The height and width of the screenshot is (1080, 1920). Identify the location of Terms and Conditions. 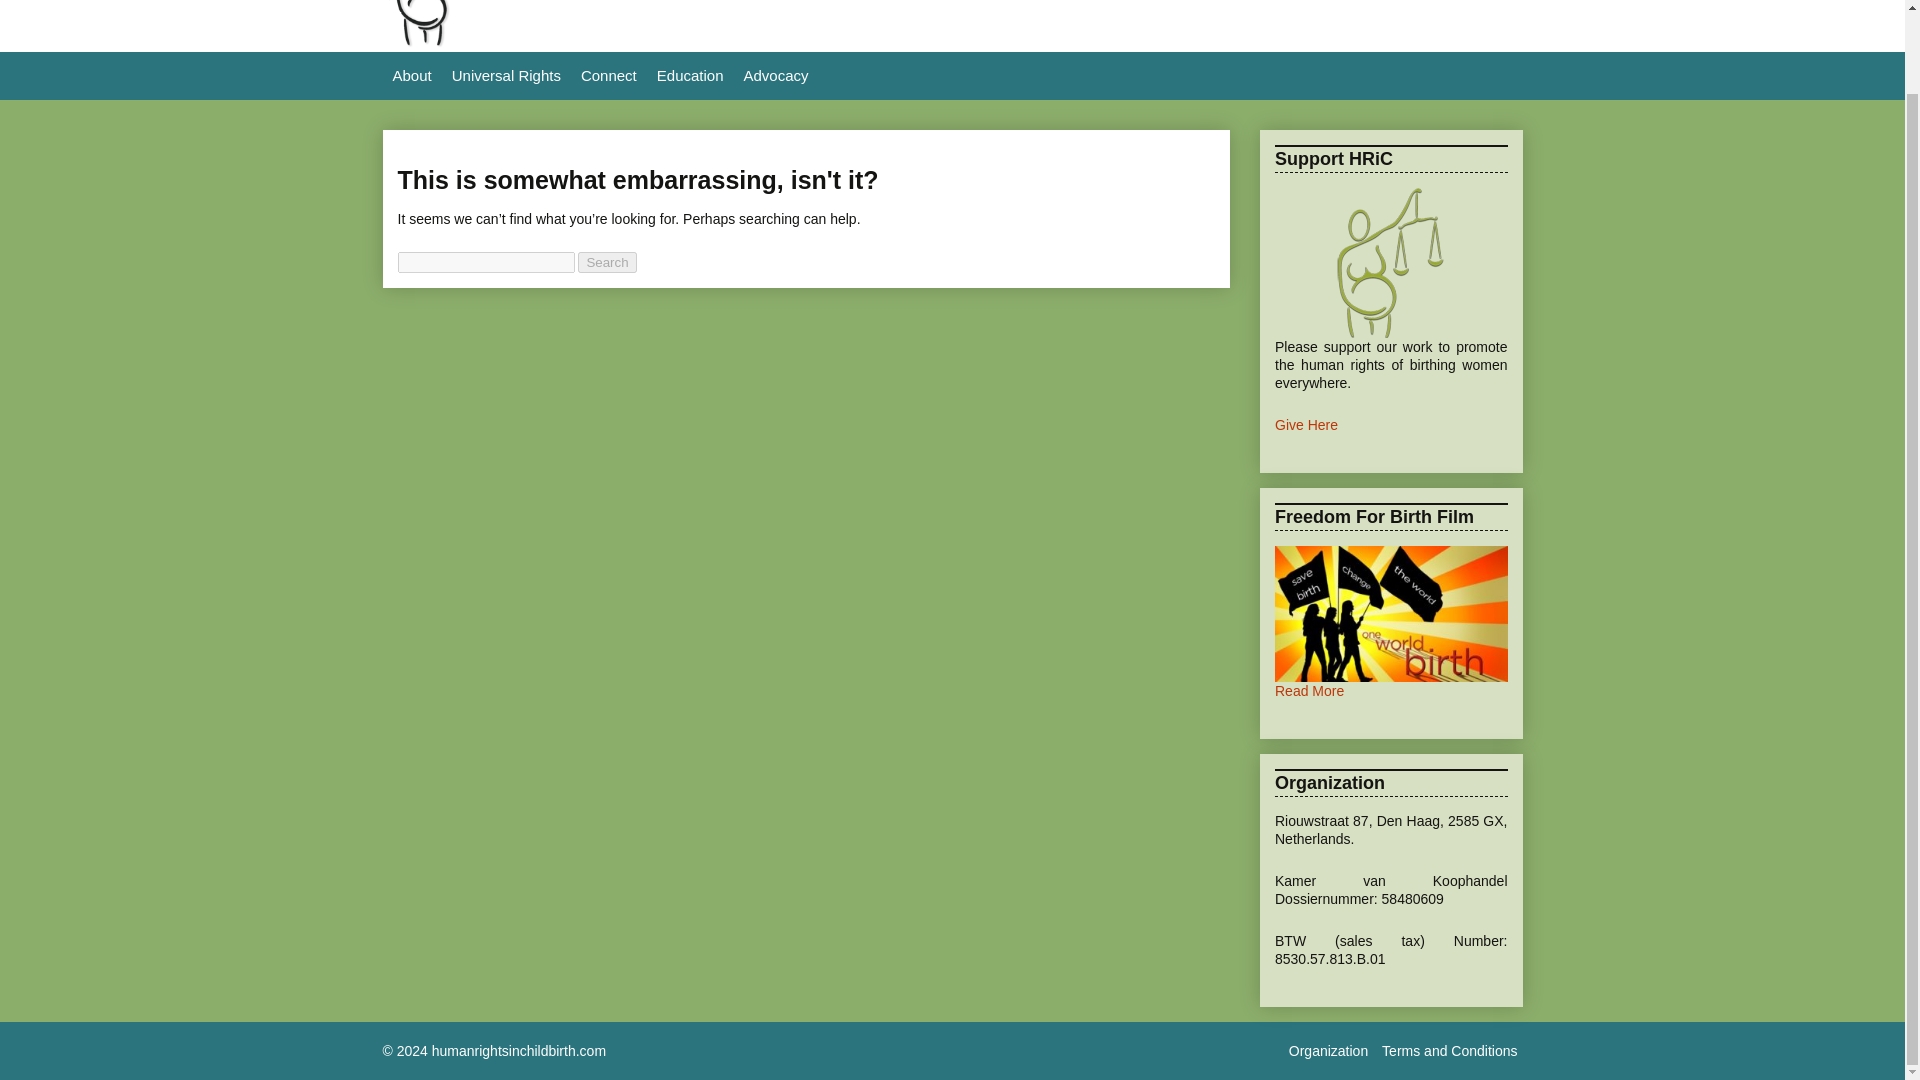
(1449, 1050).